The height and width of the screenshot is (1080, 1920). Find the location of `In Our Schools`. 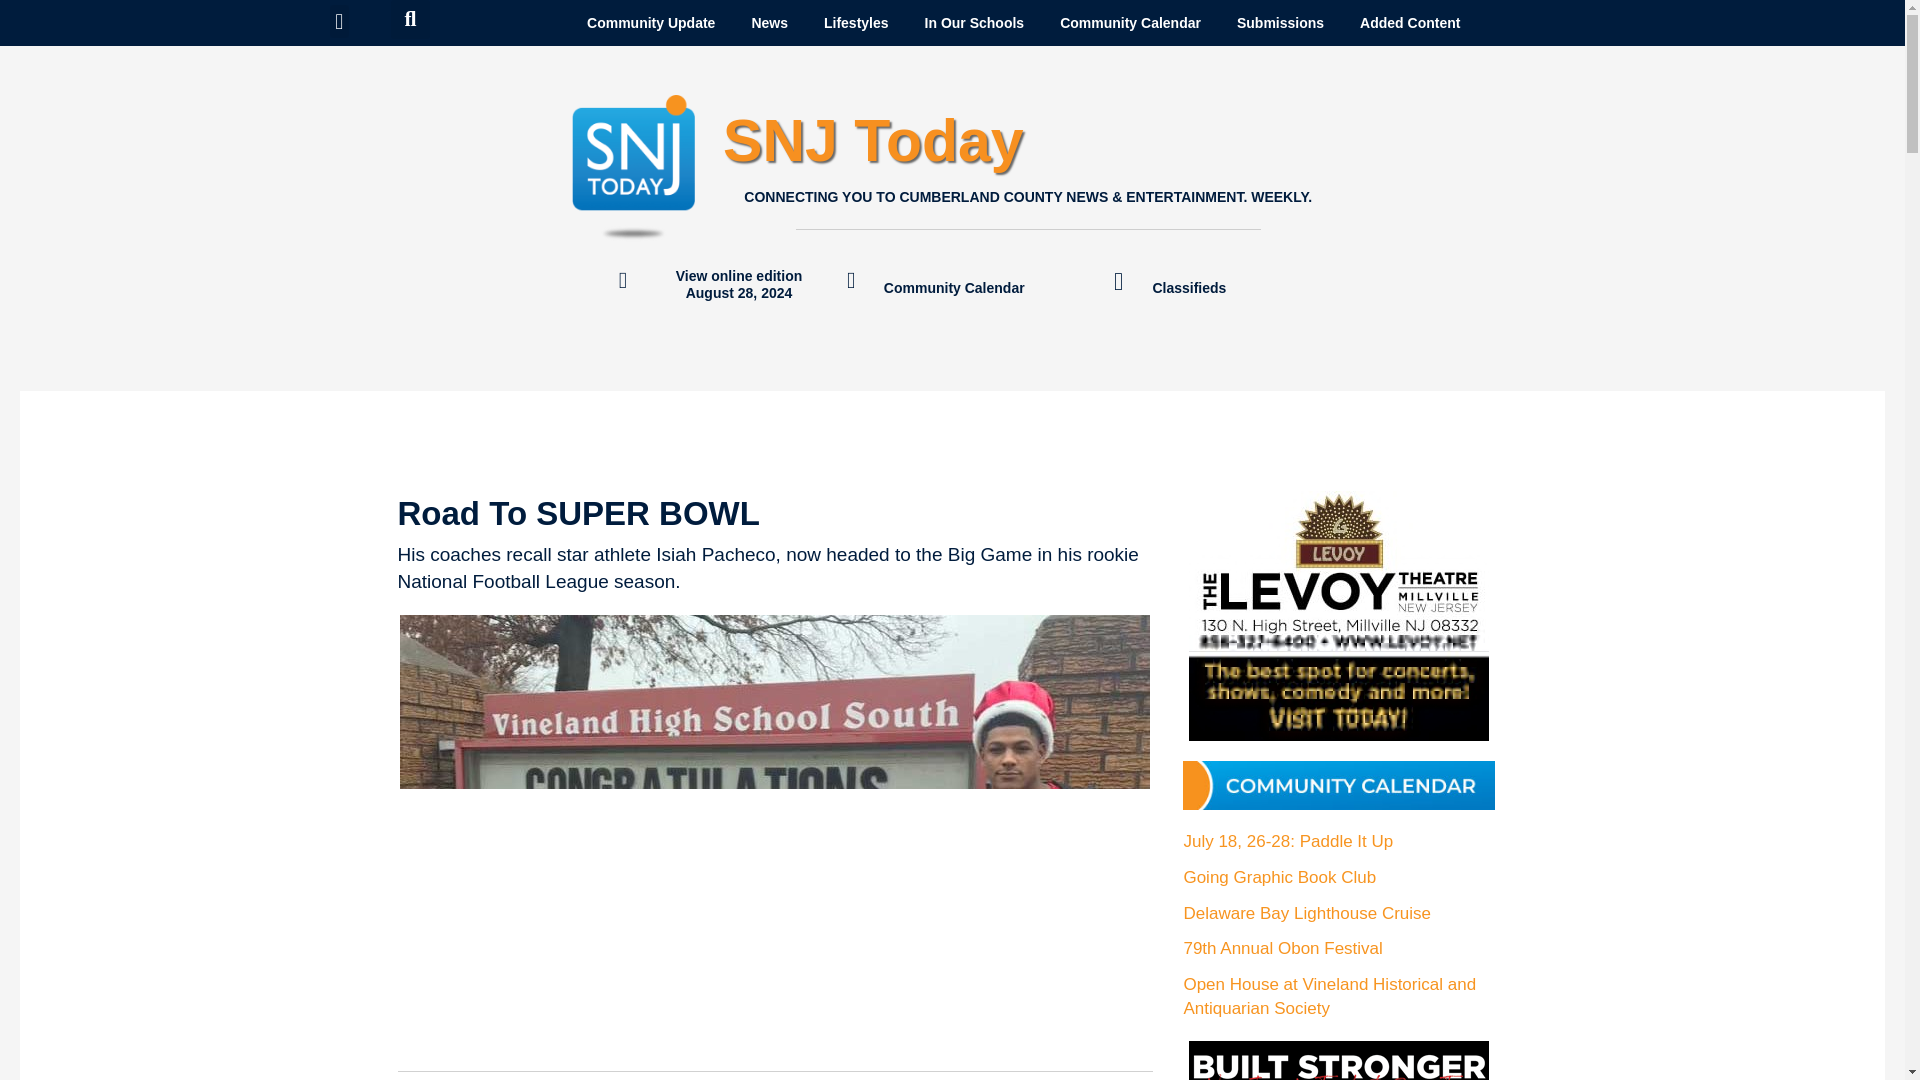

In Our Schools is located at coordinates (974, 23).